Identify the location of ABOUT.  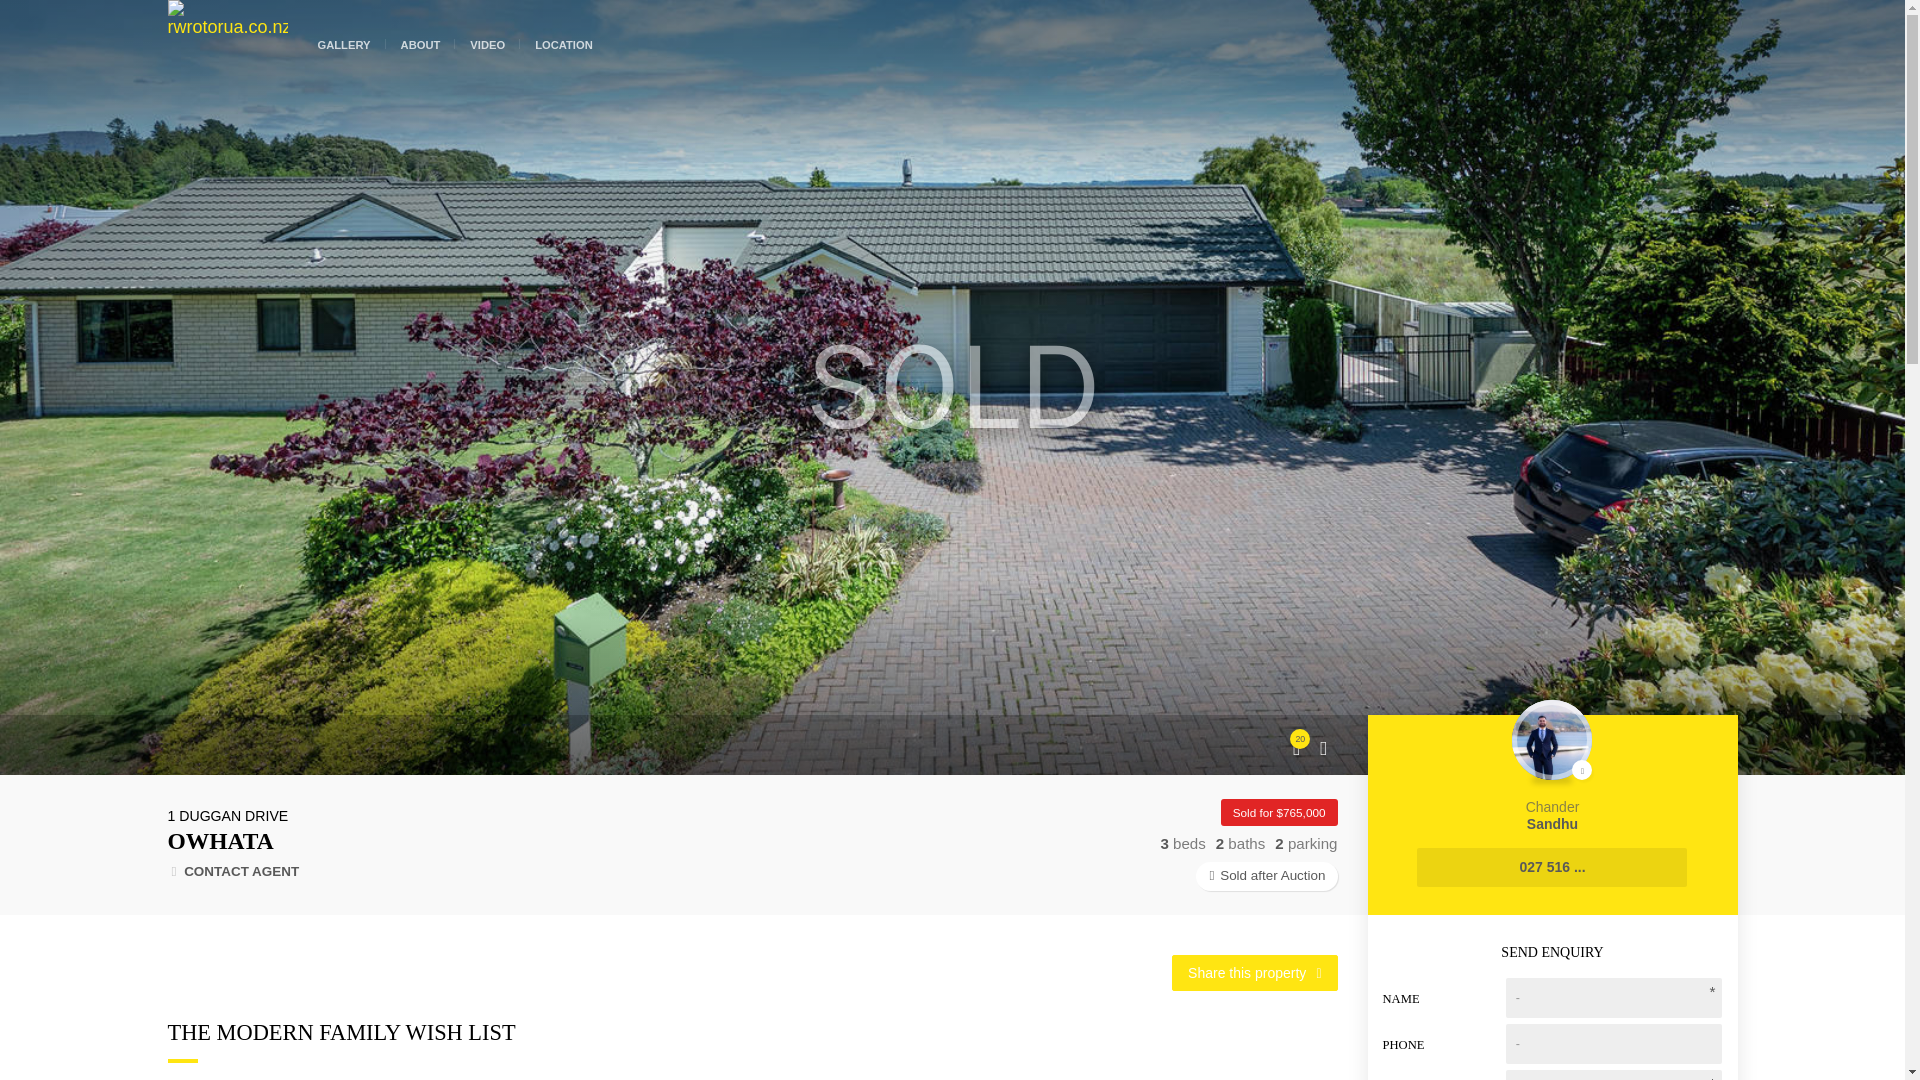
(420, 37).